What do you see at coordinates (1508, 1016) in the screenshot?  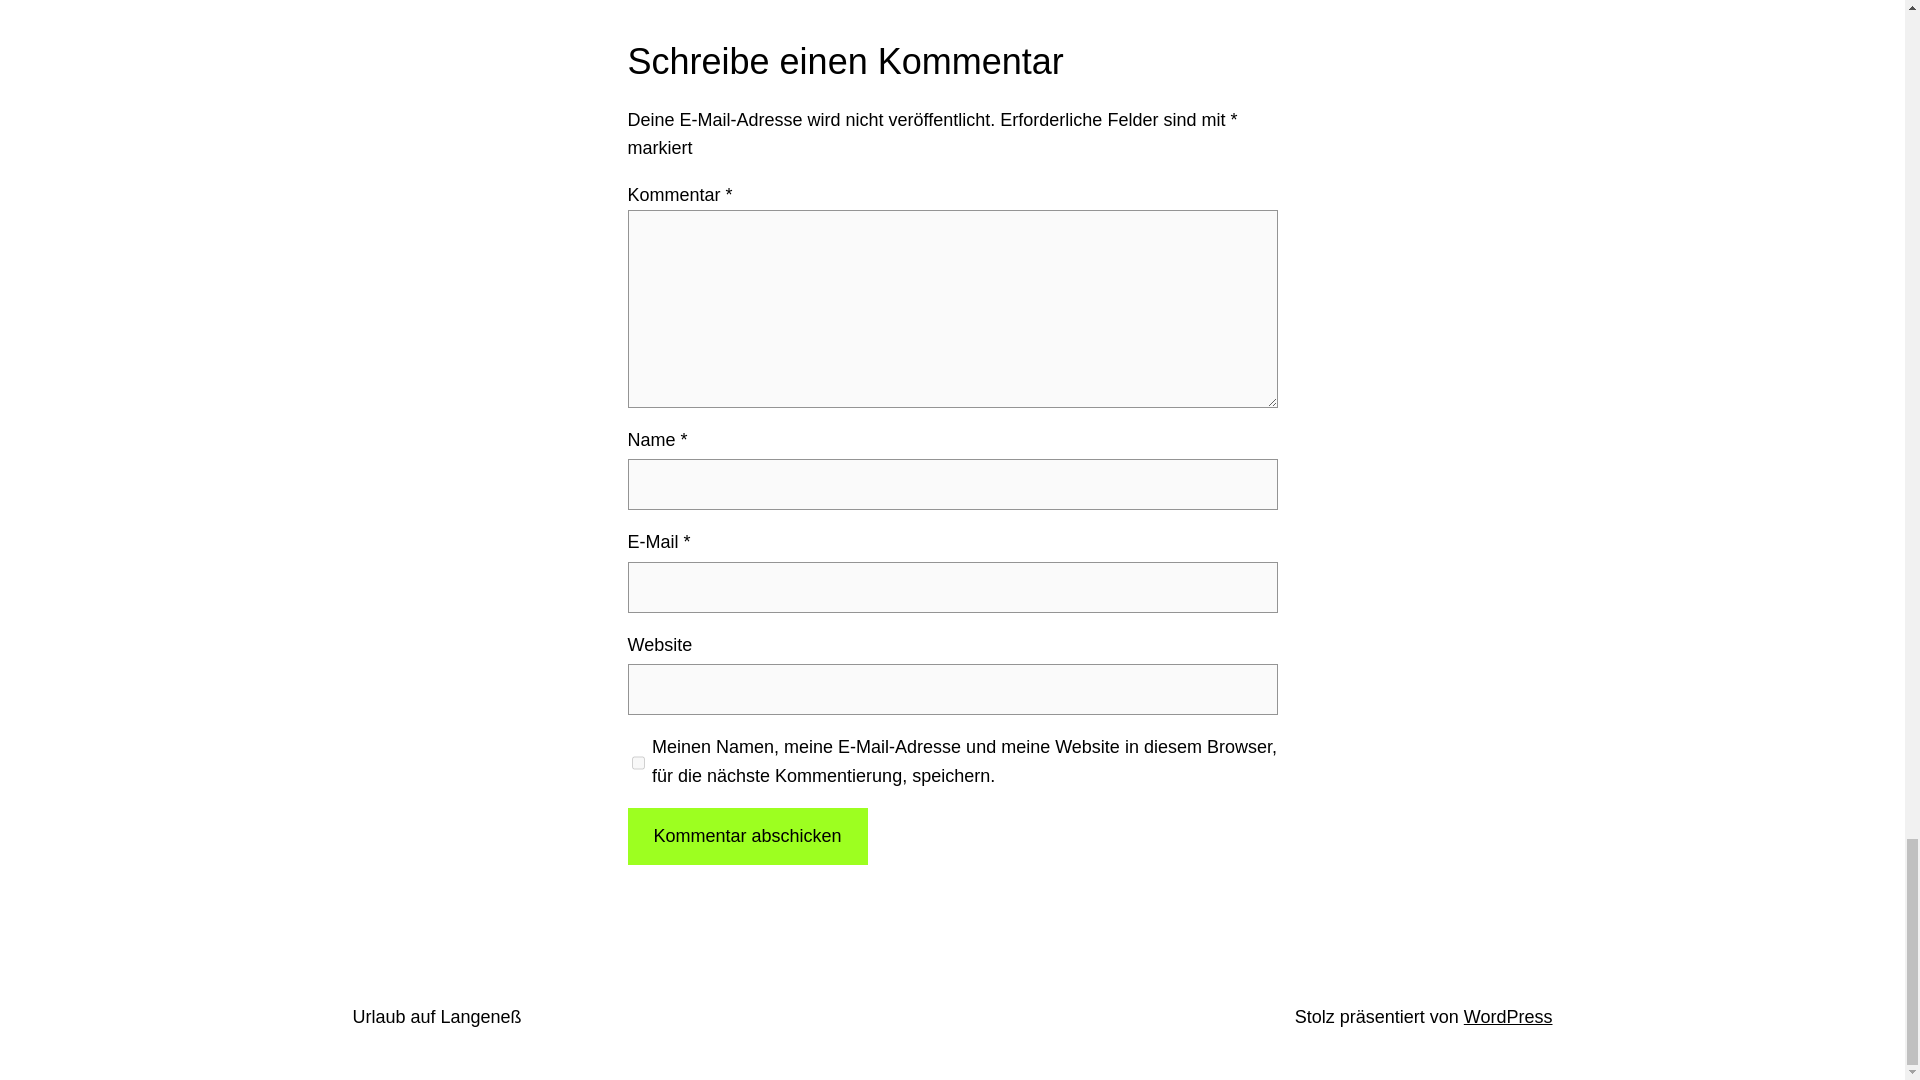 I see `WordPress` at bounding box center [1508, 1016].